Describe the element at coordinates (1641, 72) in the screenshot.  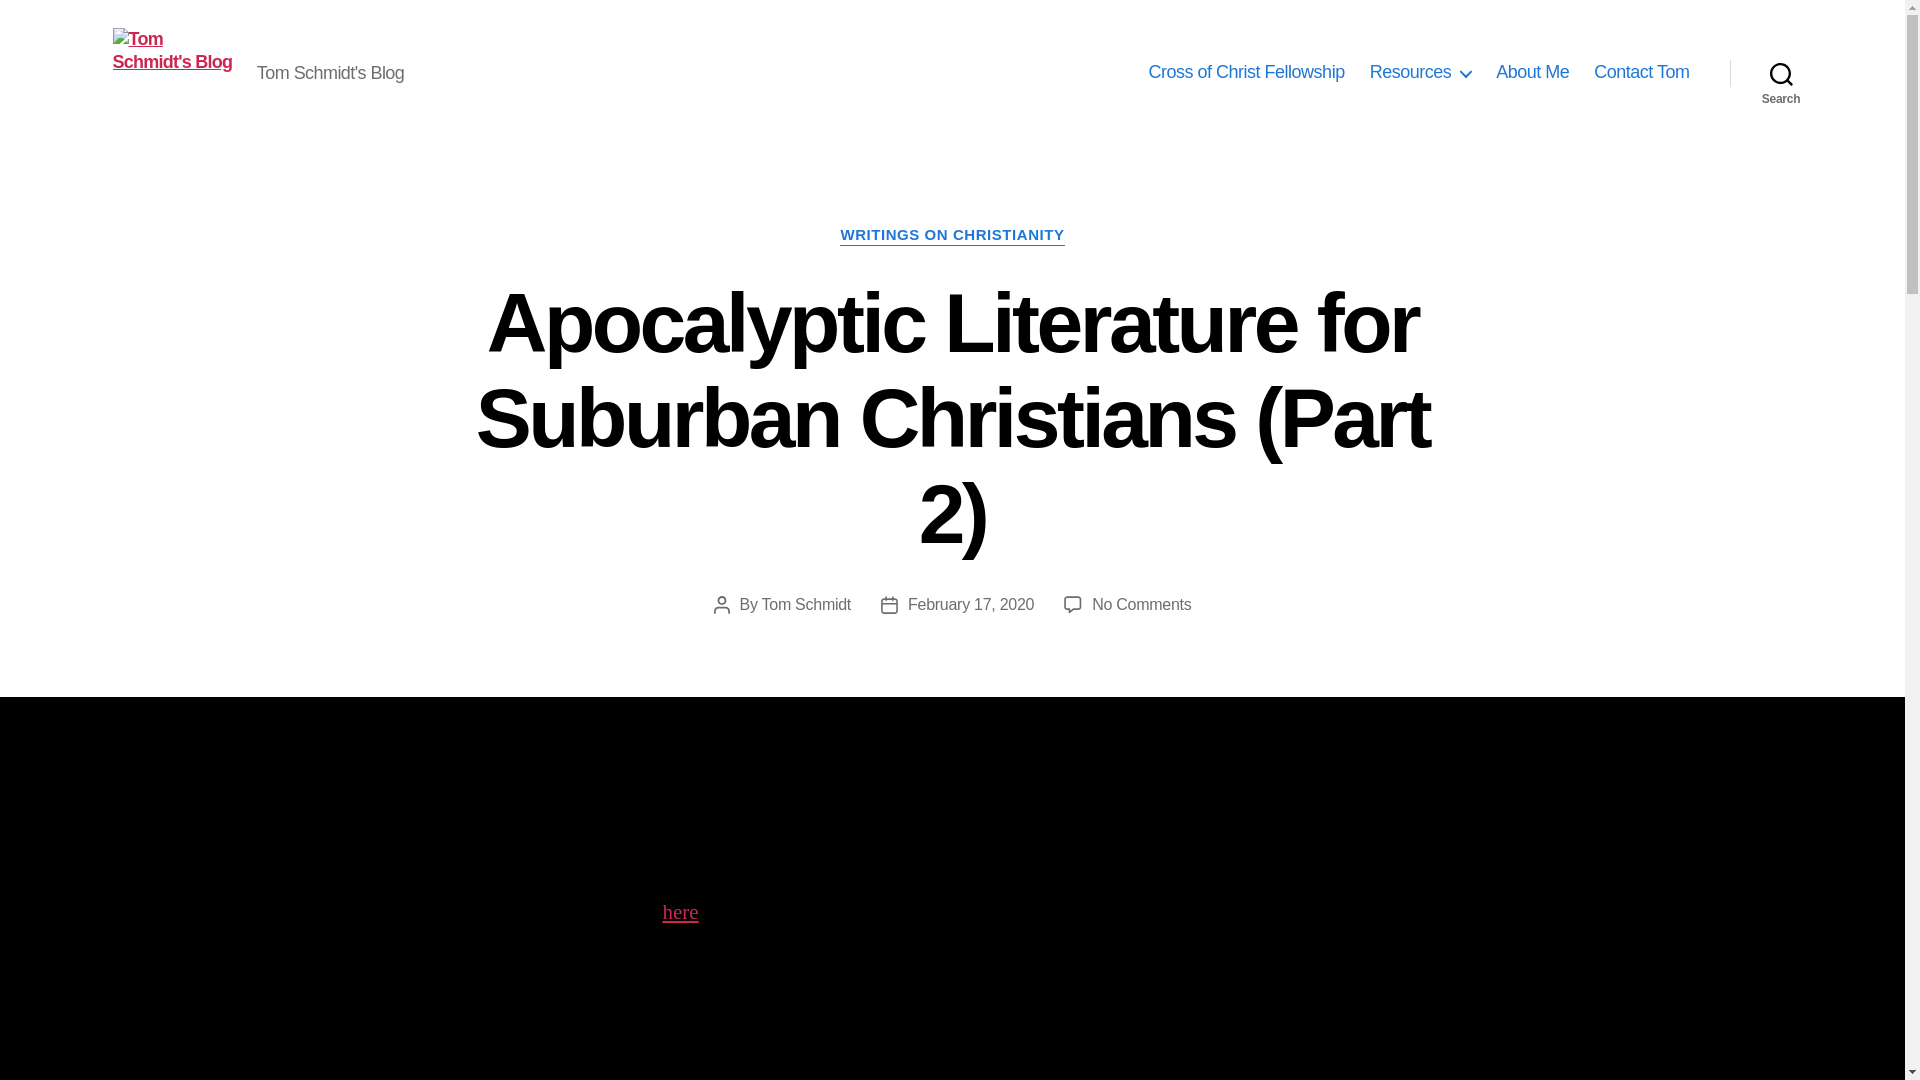
I see `Contact Tom` at that location.